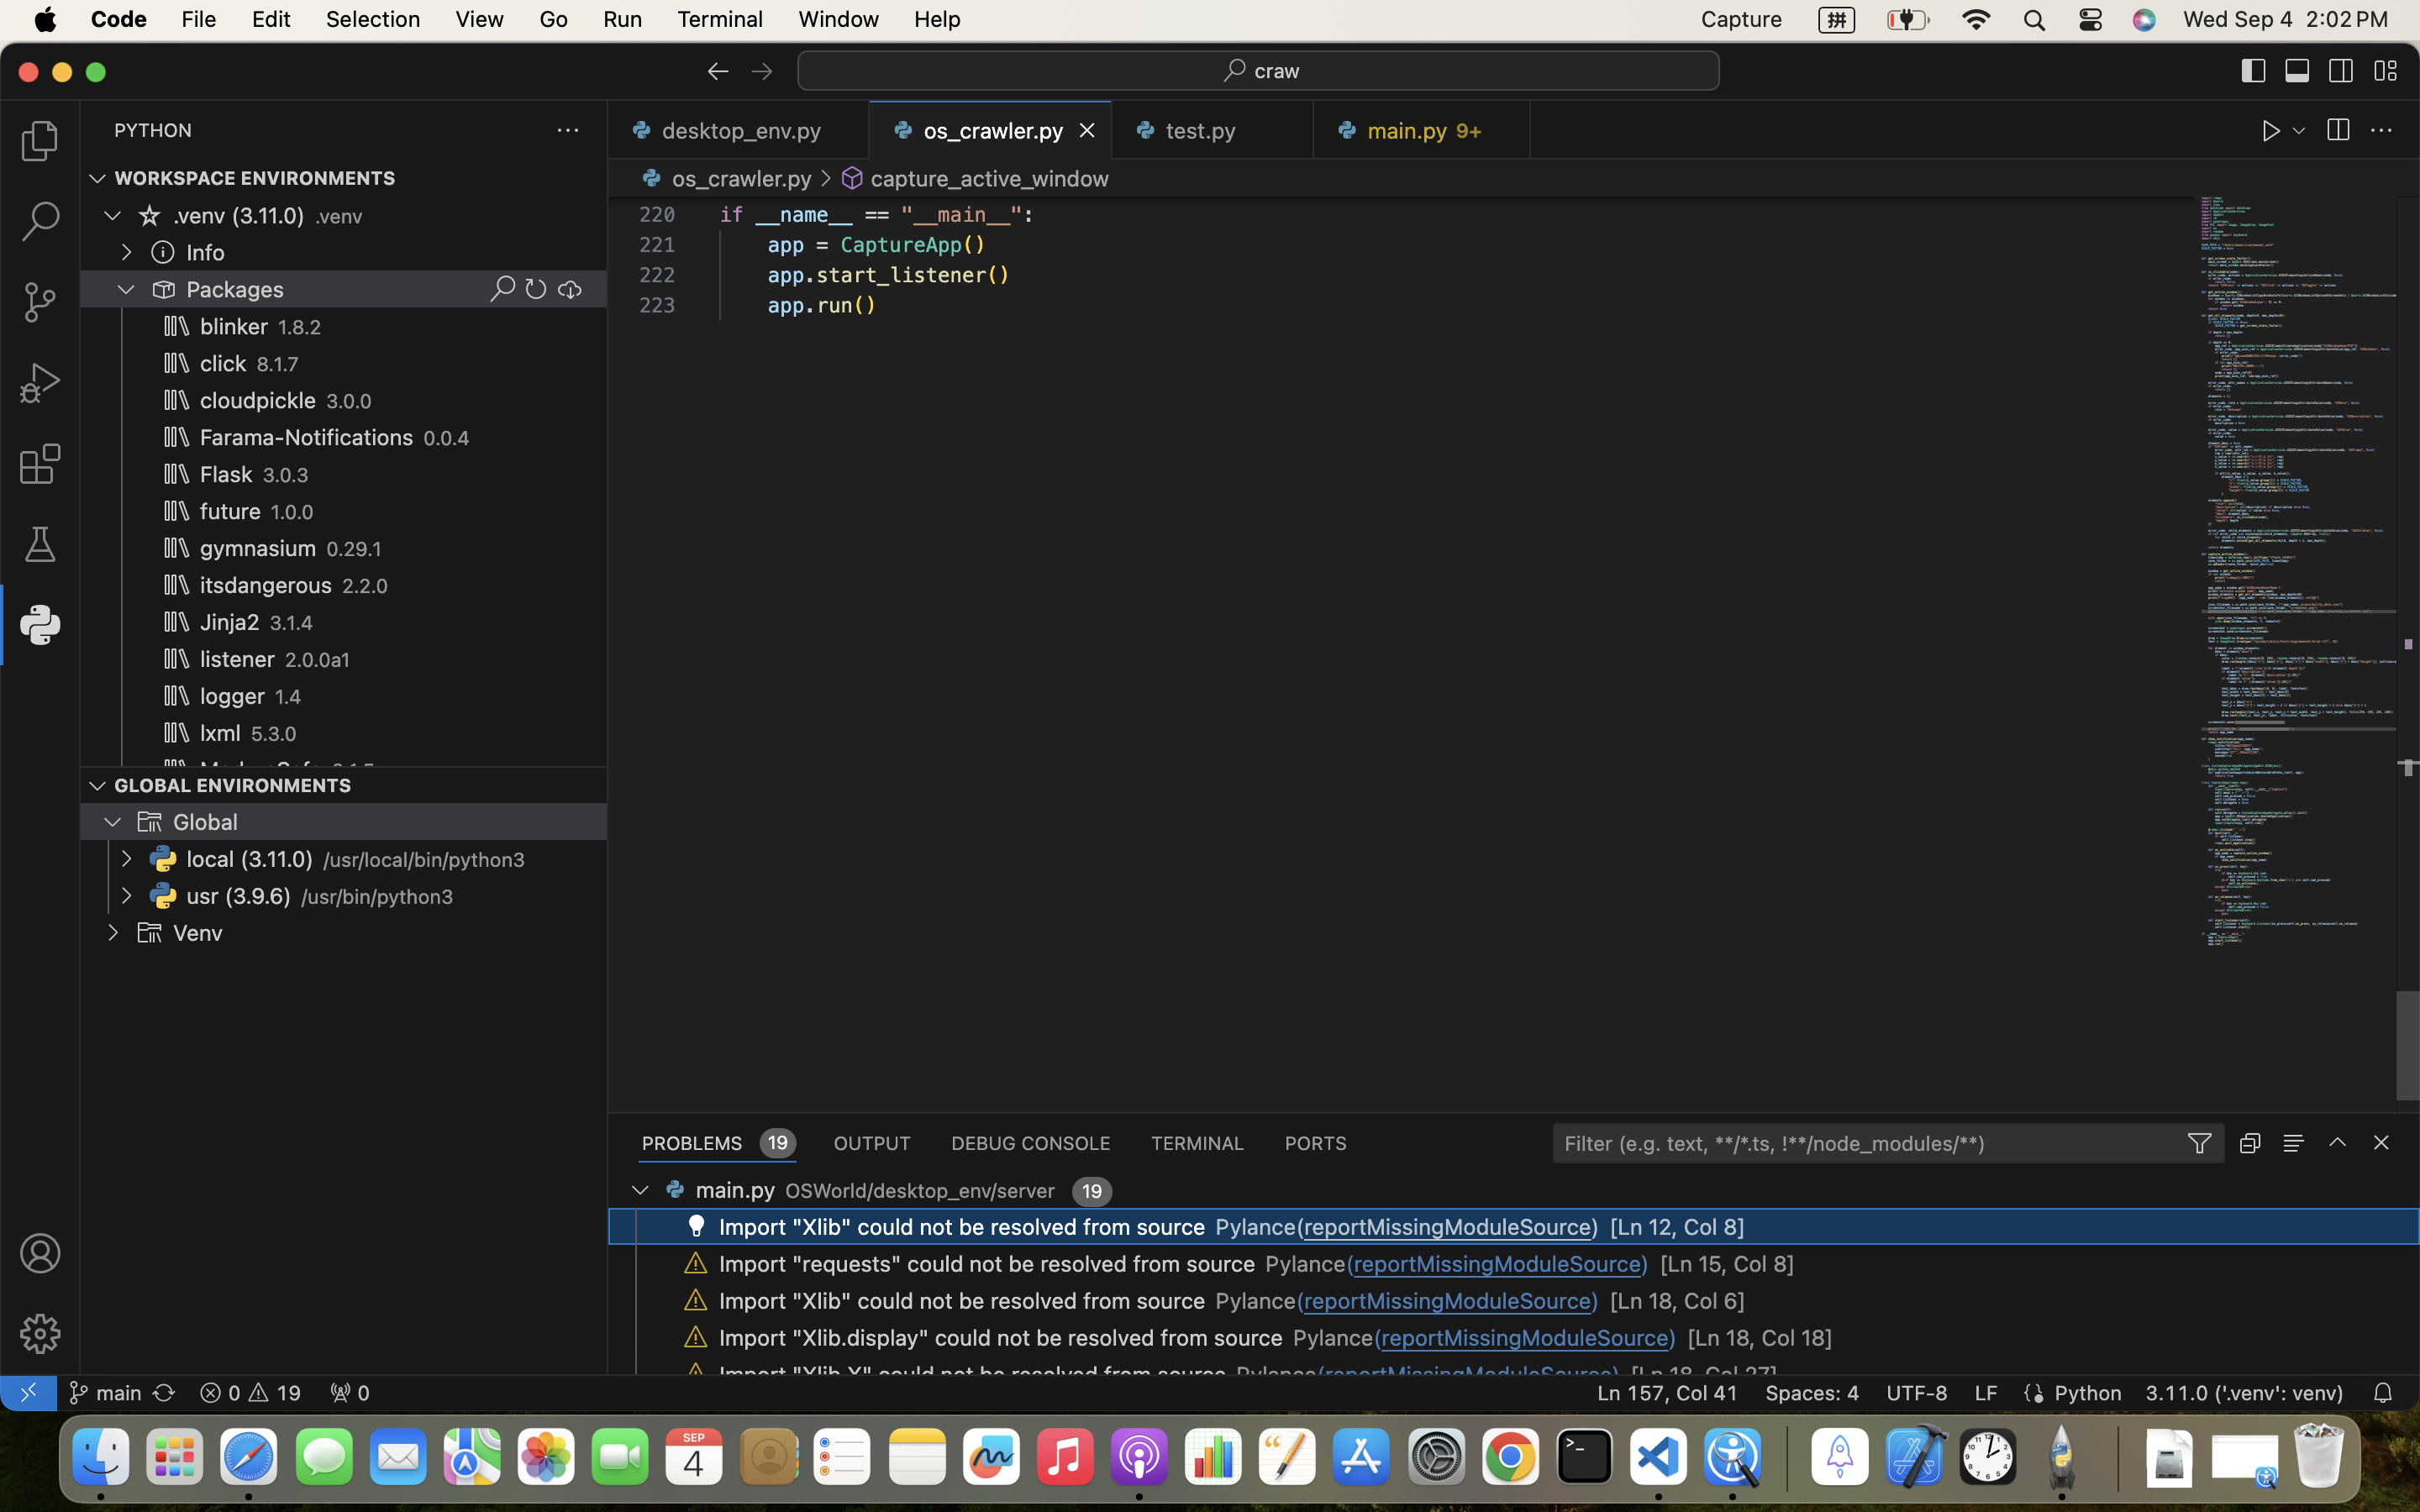 Image resolution: width=2420 pixels, height=1512 pixels. Describe the element at coordinates (97, 785) in the screenshot. I see `` at that location.